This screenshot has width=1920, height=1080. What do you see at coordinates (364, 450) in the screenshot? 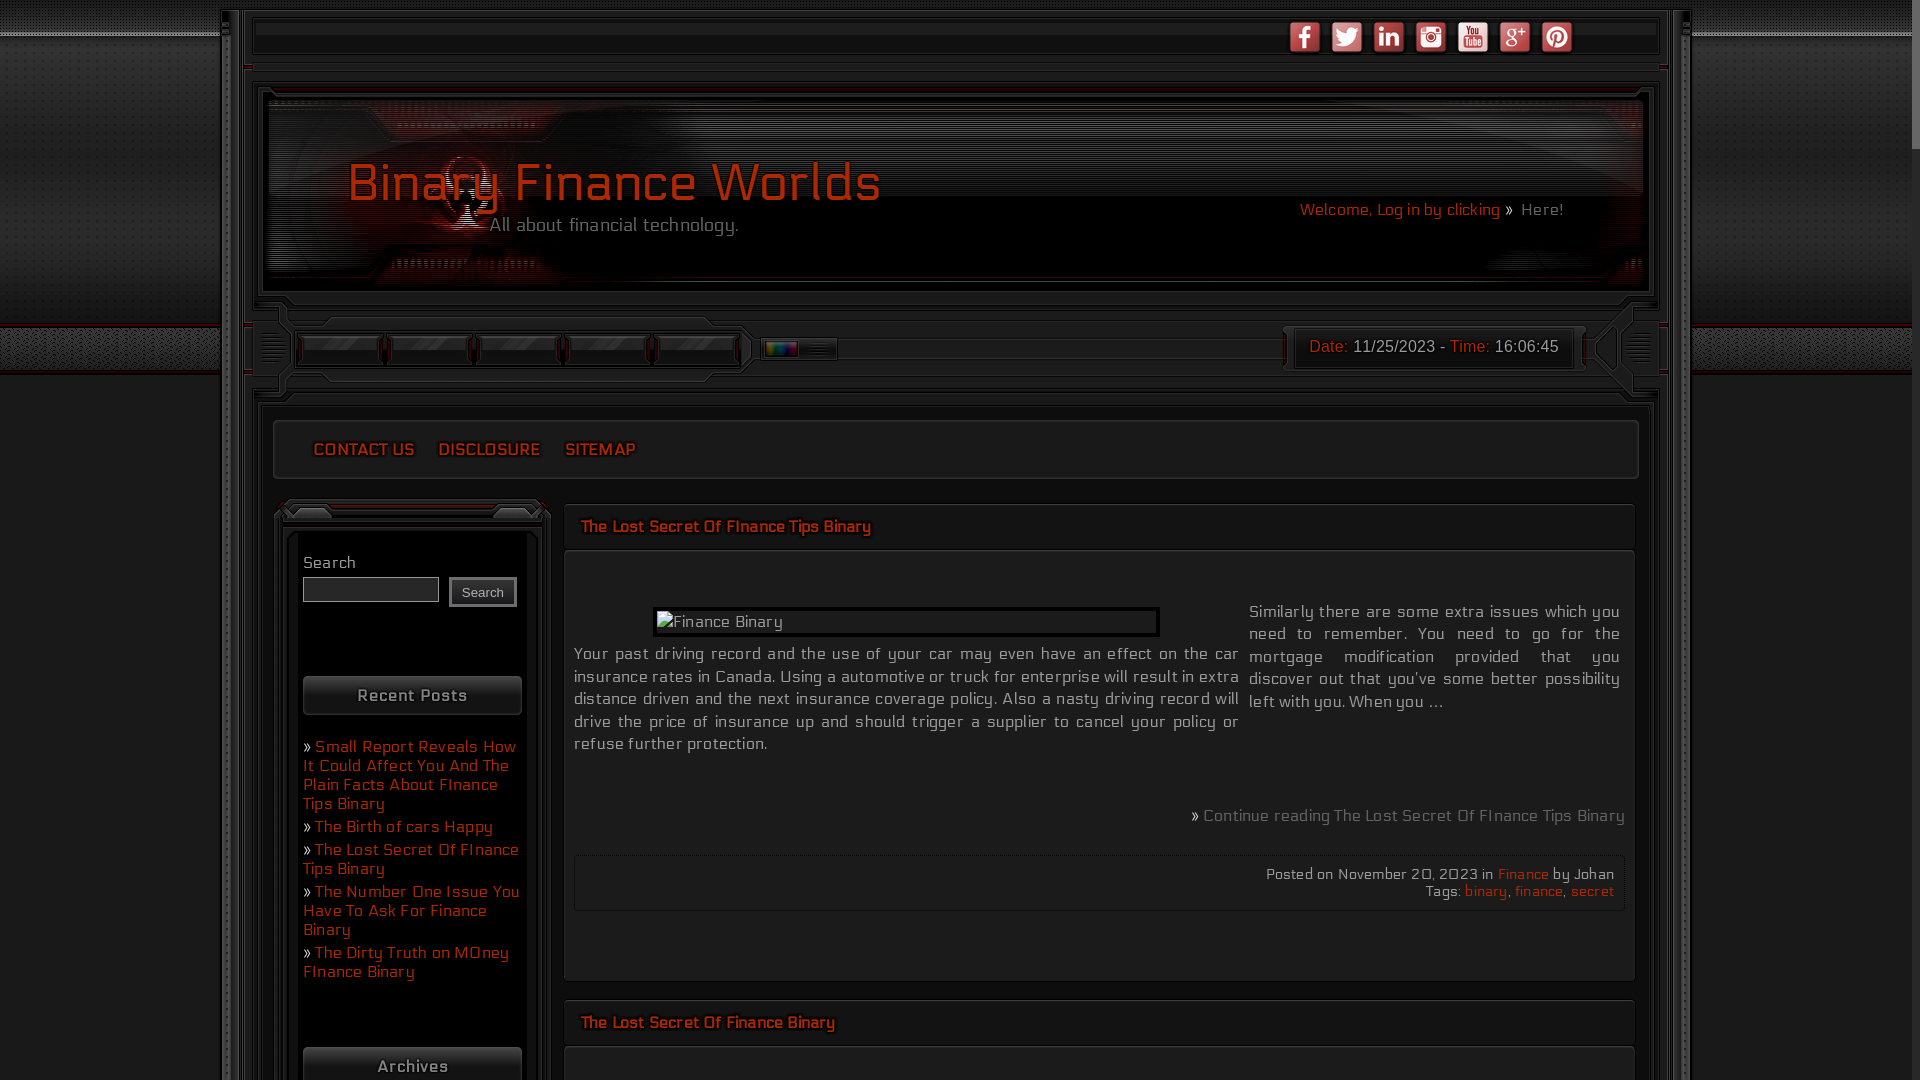
I see `CONTACT US` at bounding box center [364, 450].